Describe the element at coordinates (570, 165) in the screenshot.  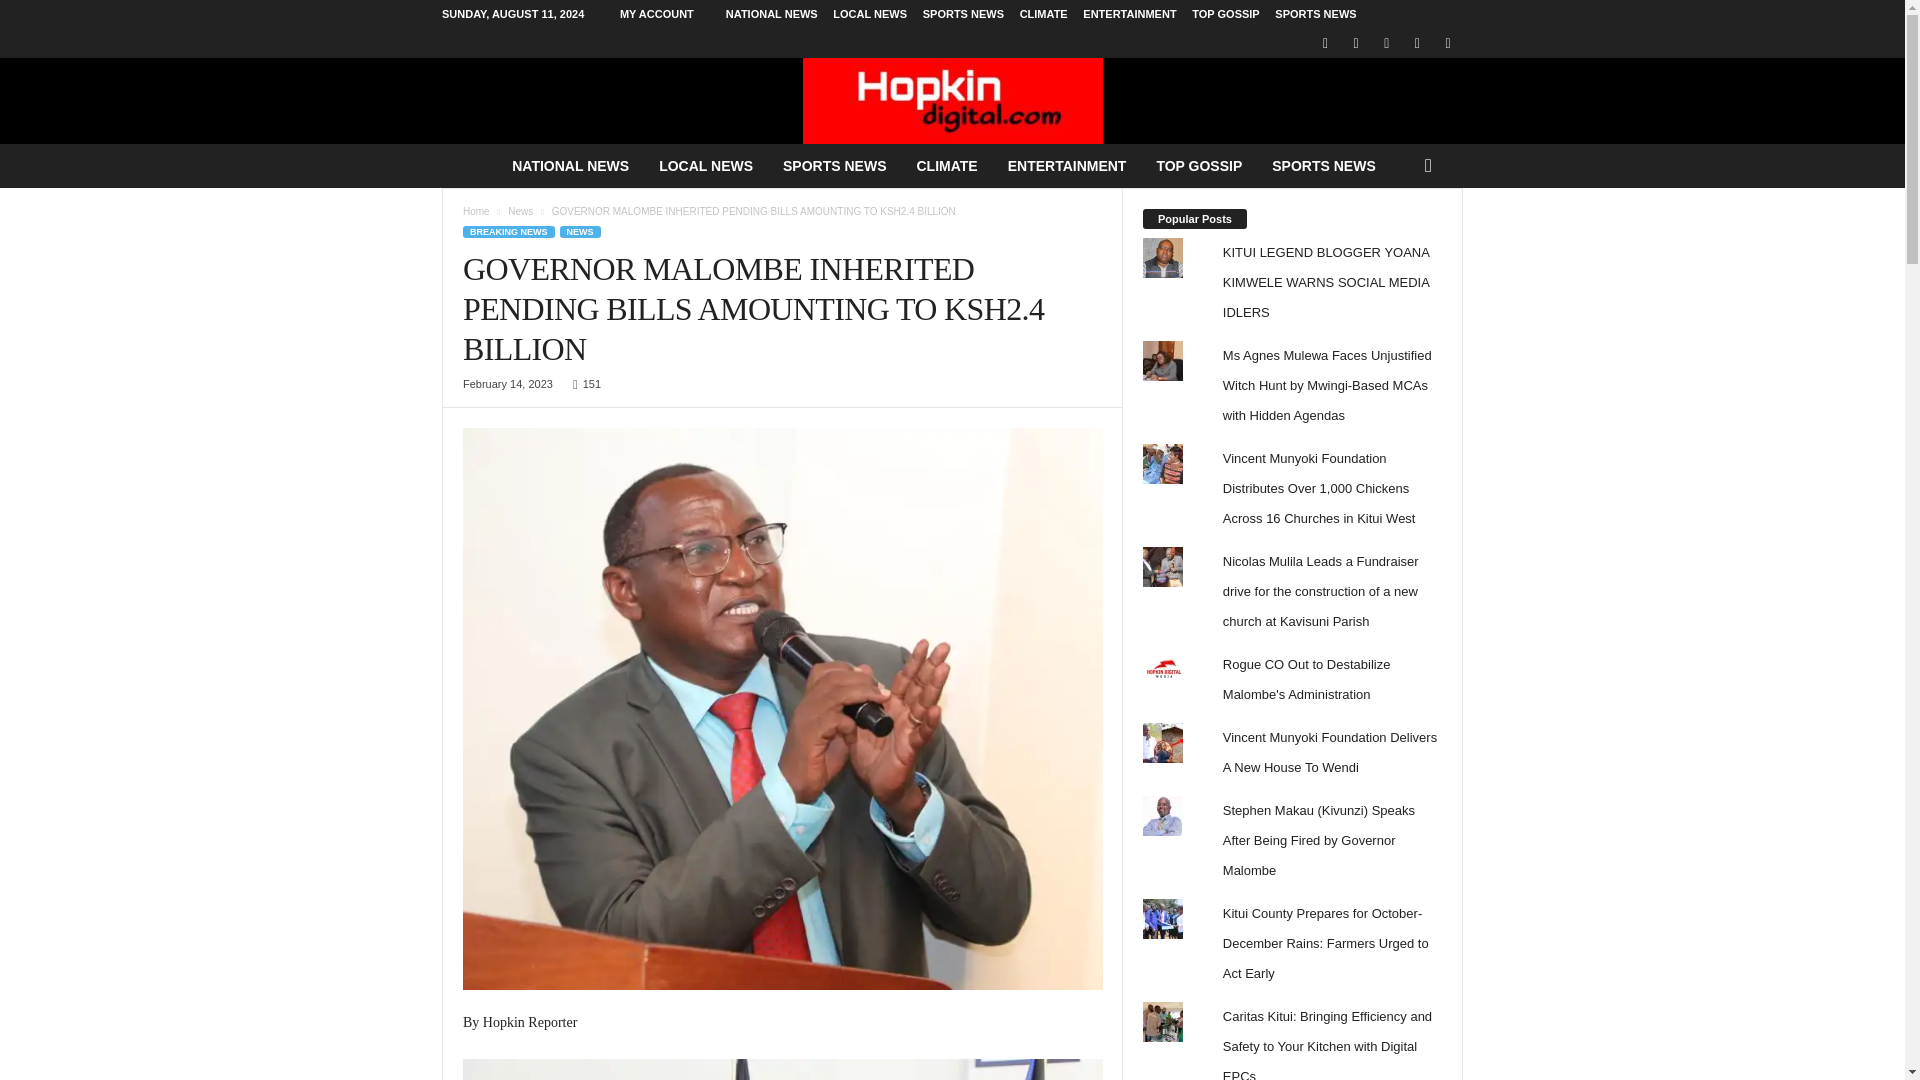
I see `NATIONAL NEWS` at that location.